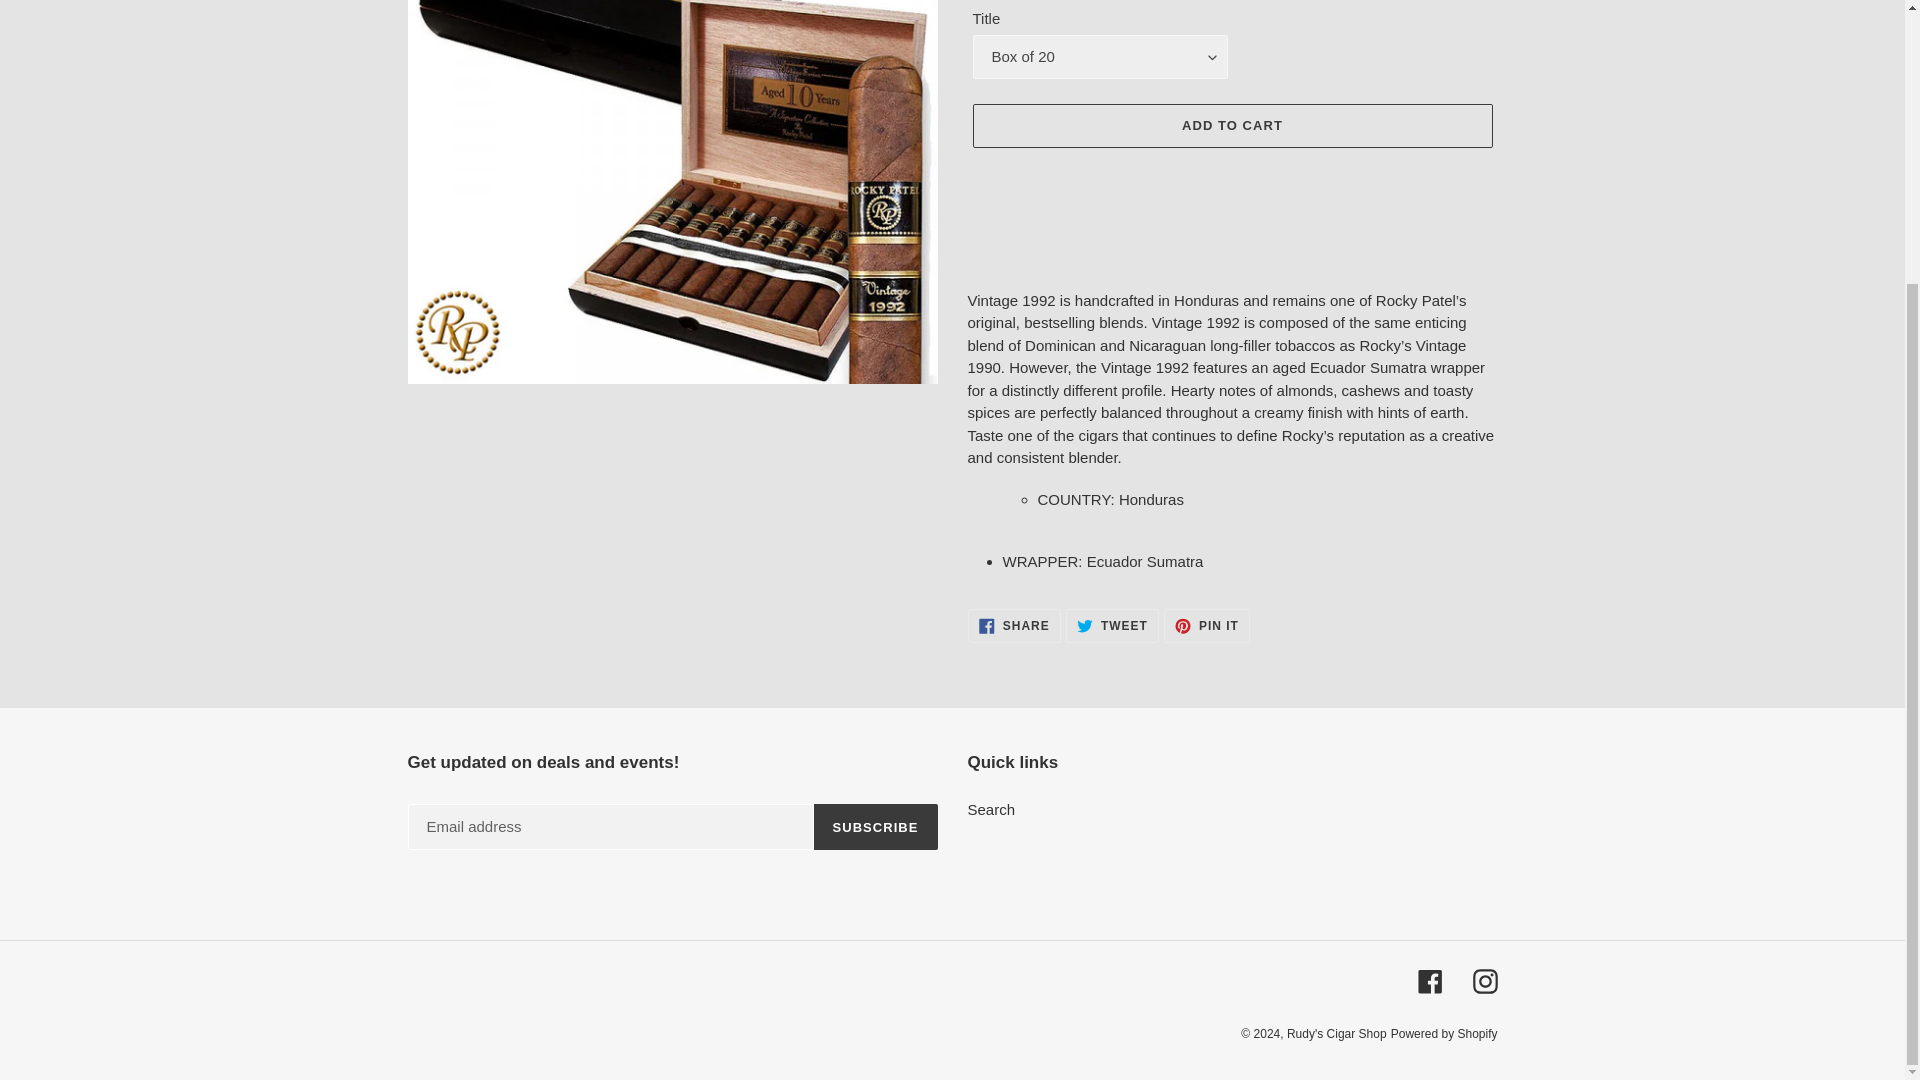 This screenshot has height=1080, width=1920. I want to click on Rudy's Cigar Shop, so click(1484, 980).